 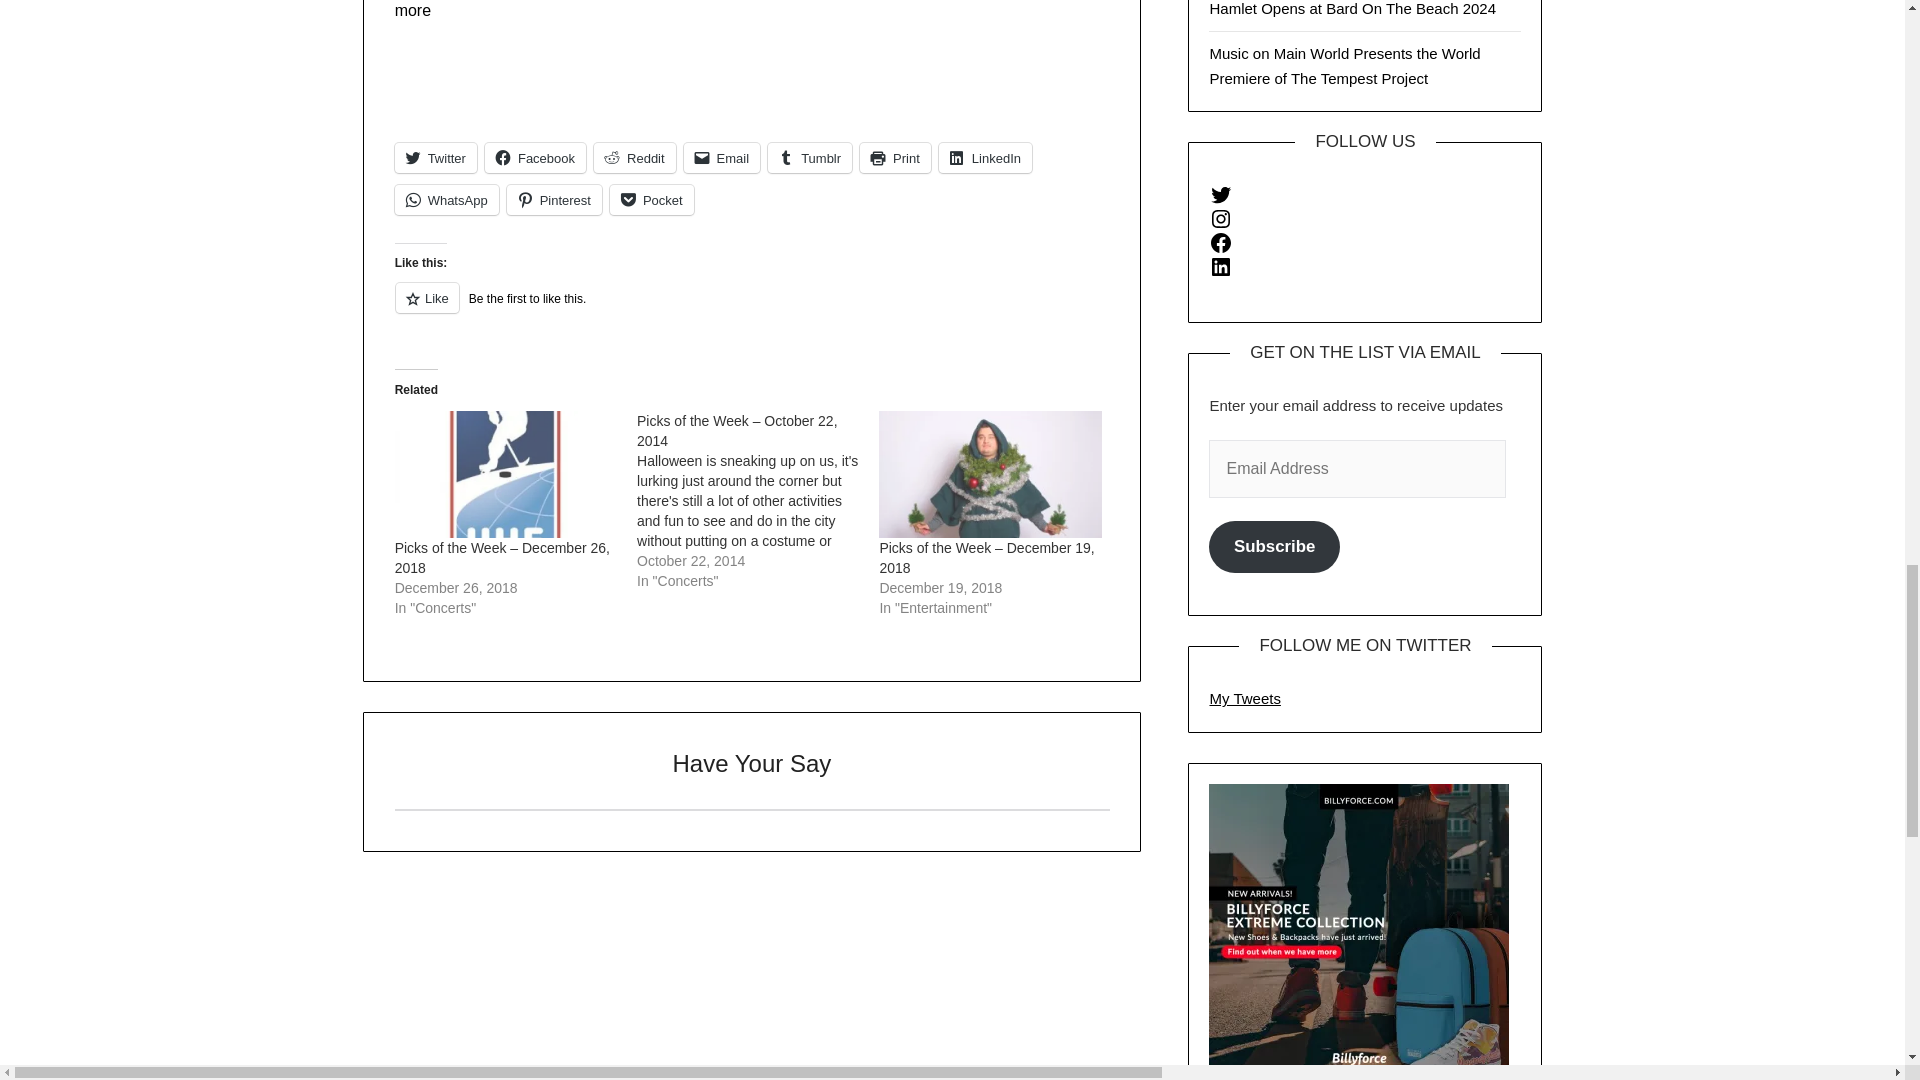 What do you see at coordinates (436, 157) in the screenshot?
I see `Click to share on Twitter` at bounding box center [436, 157].